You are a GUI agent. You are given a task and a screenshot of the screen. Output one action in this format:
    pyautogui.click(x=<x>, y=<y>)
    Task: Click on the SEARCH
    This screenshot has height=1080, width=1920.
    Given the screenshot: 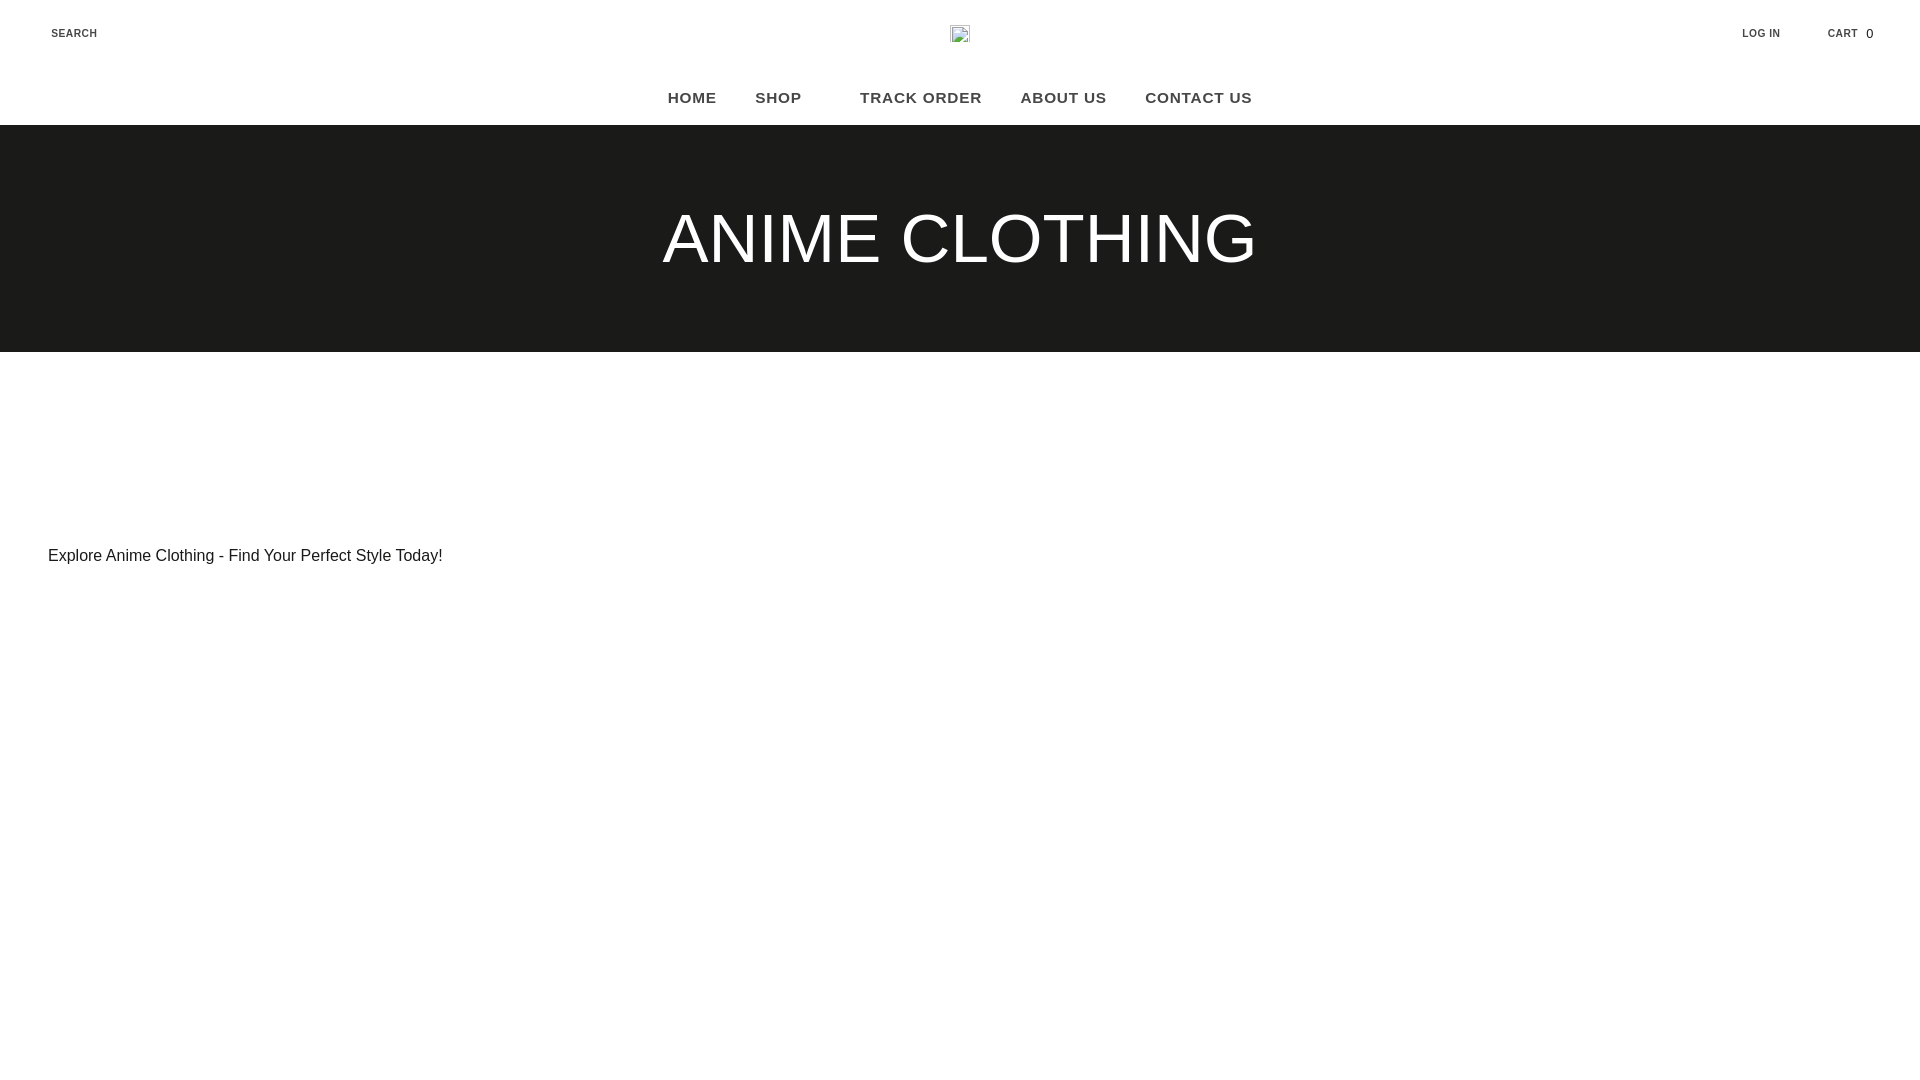 What is the action you would take?
    pyautogui.click(x=1062, y=98)
    